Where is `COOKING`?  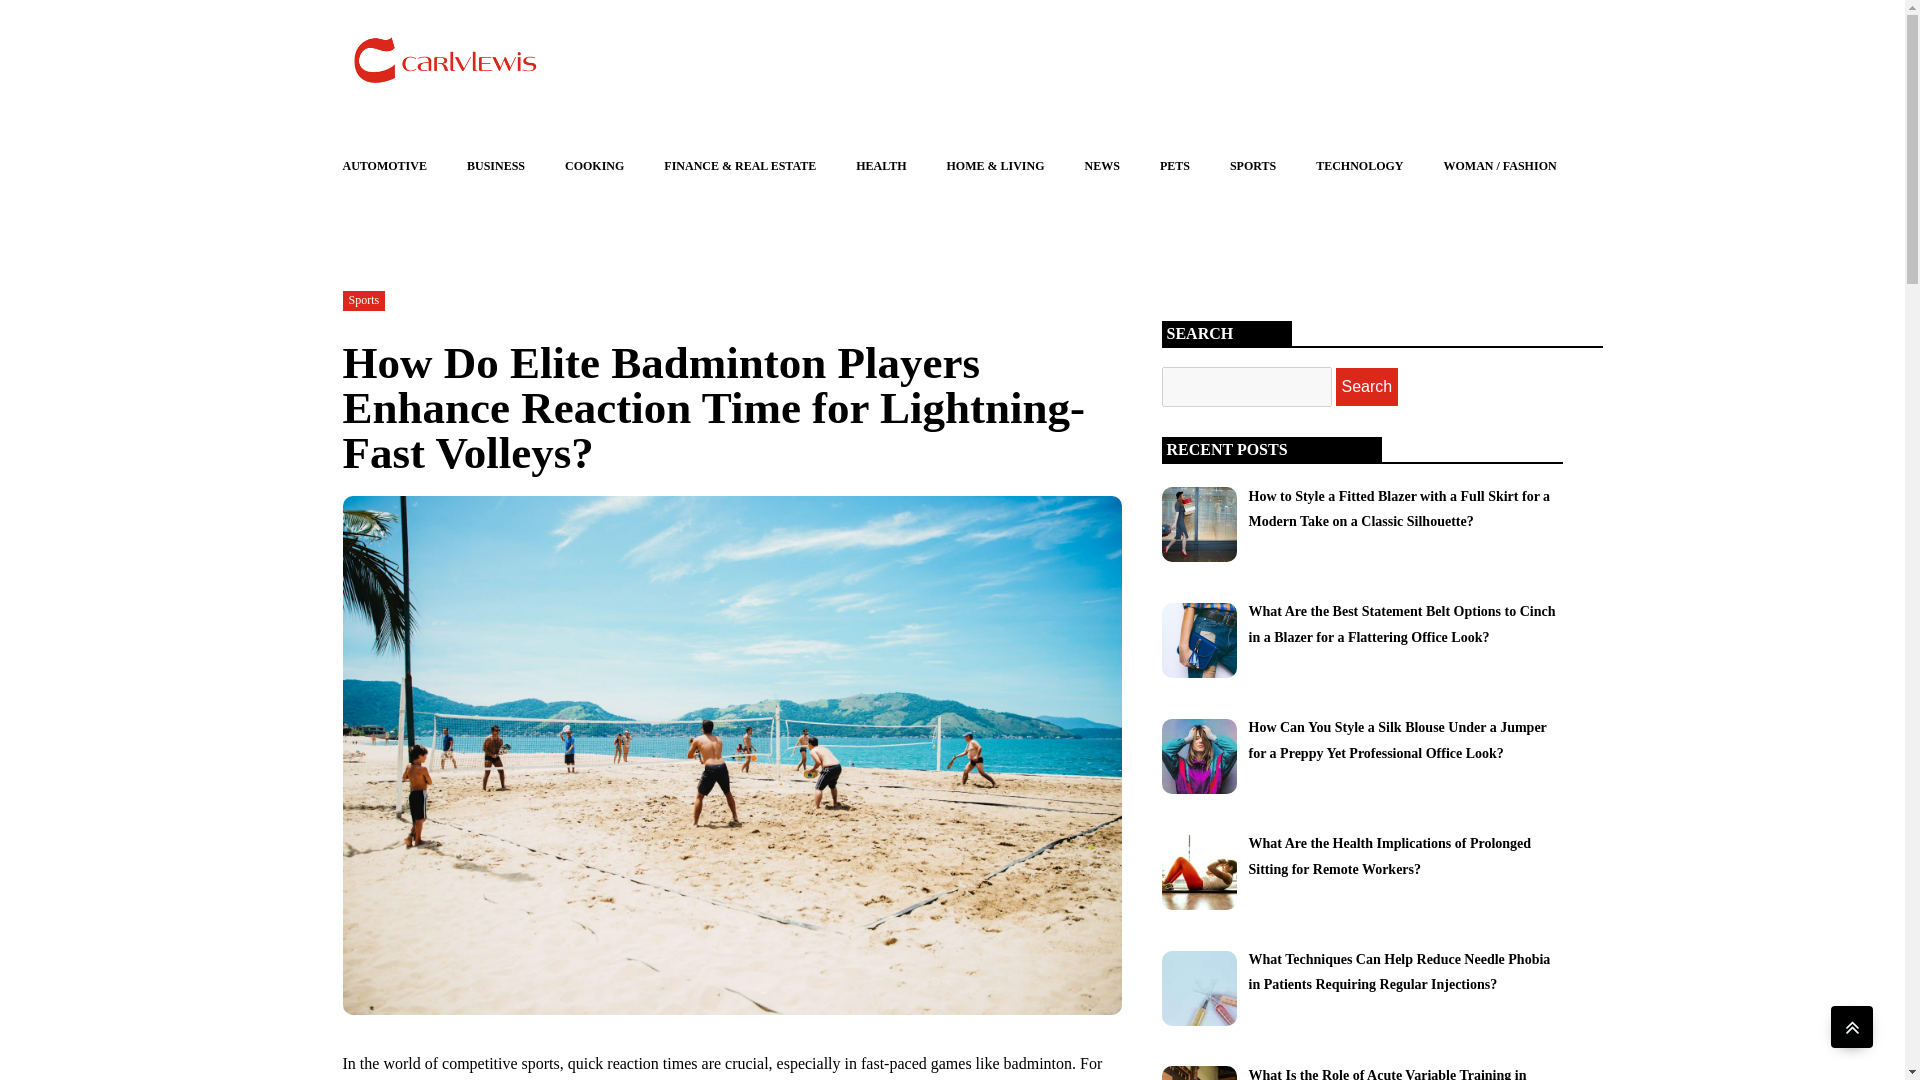 COOKING is located at coordinates (594, 166).